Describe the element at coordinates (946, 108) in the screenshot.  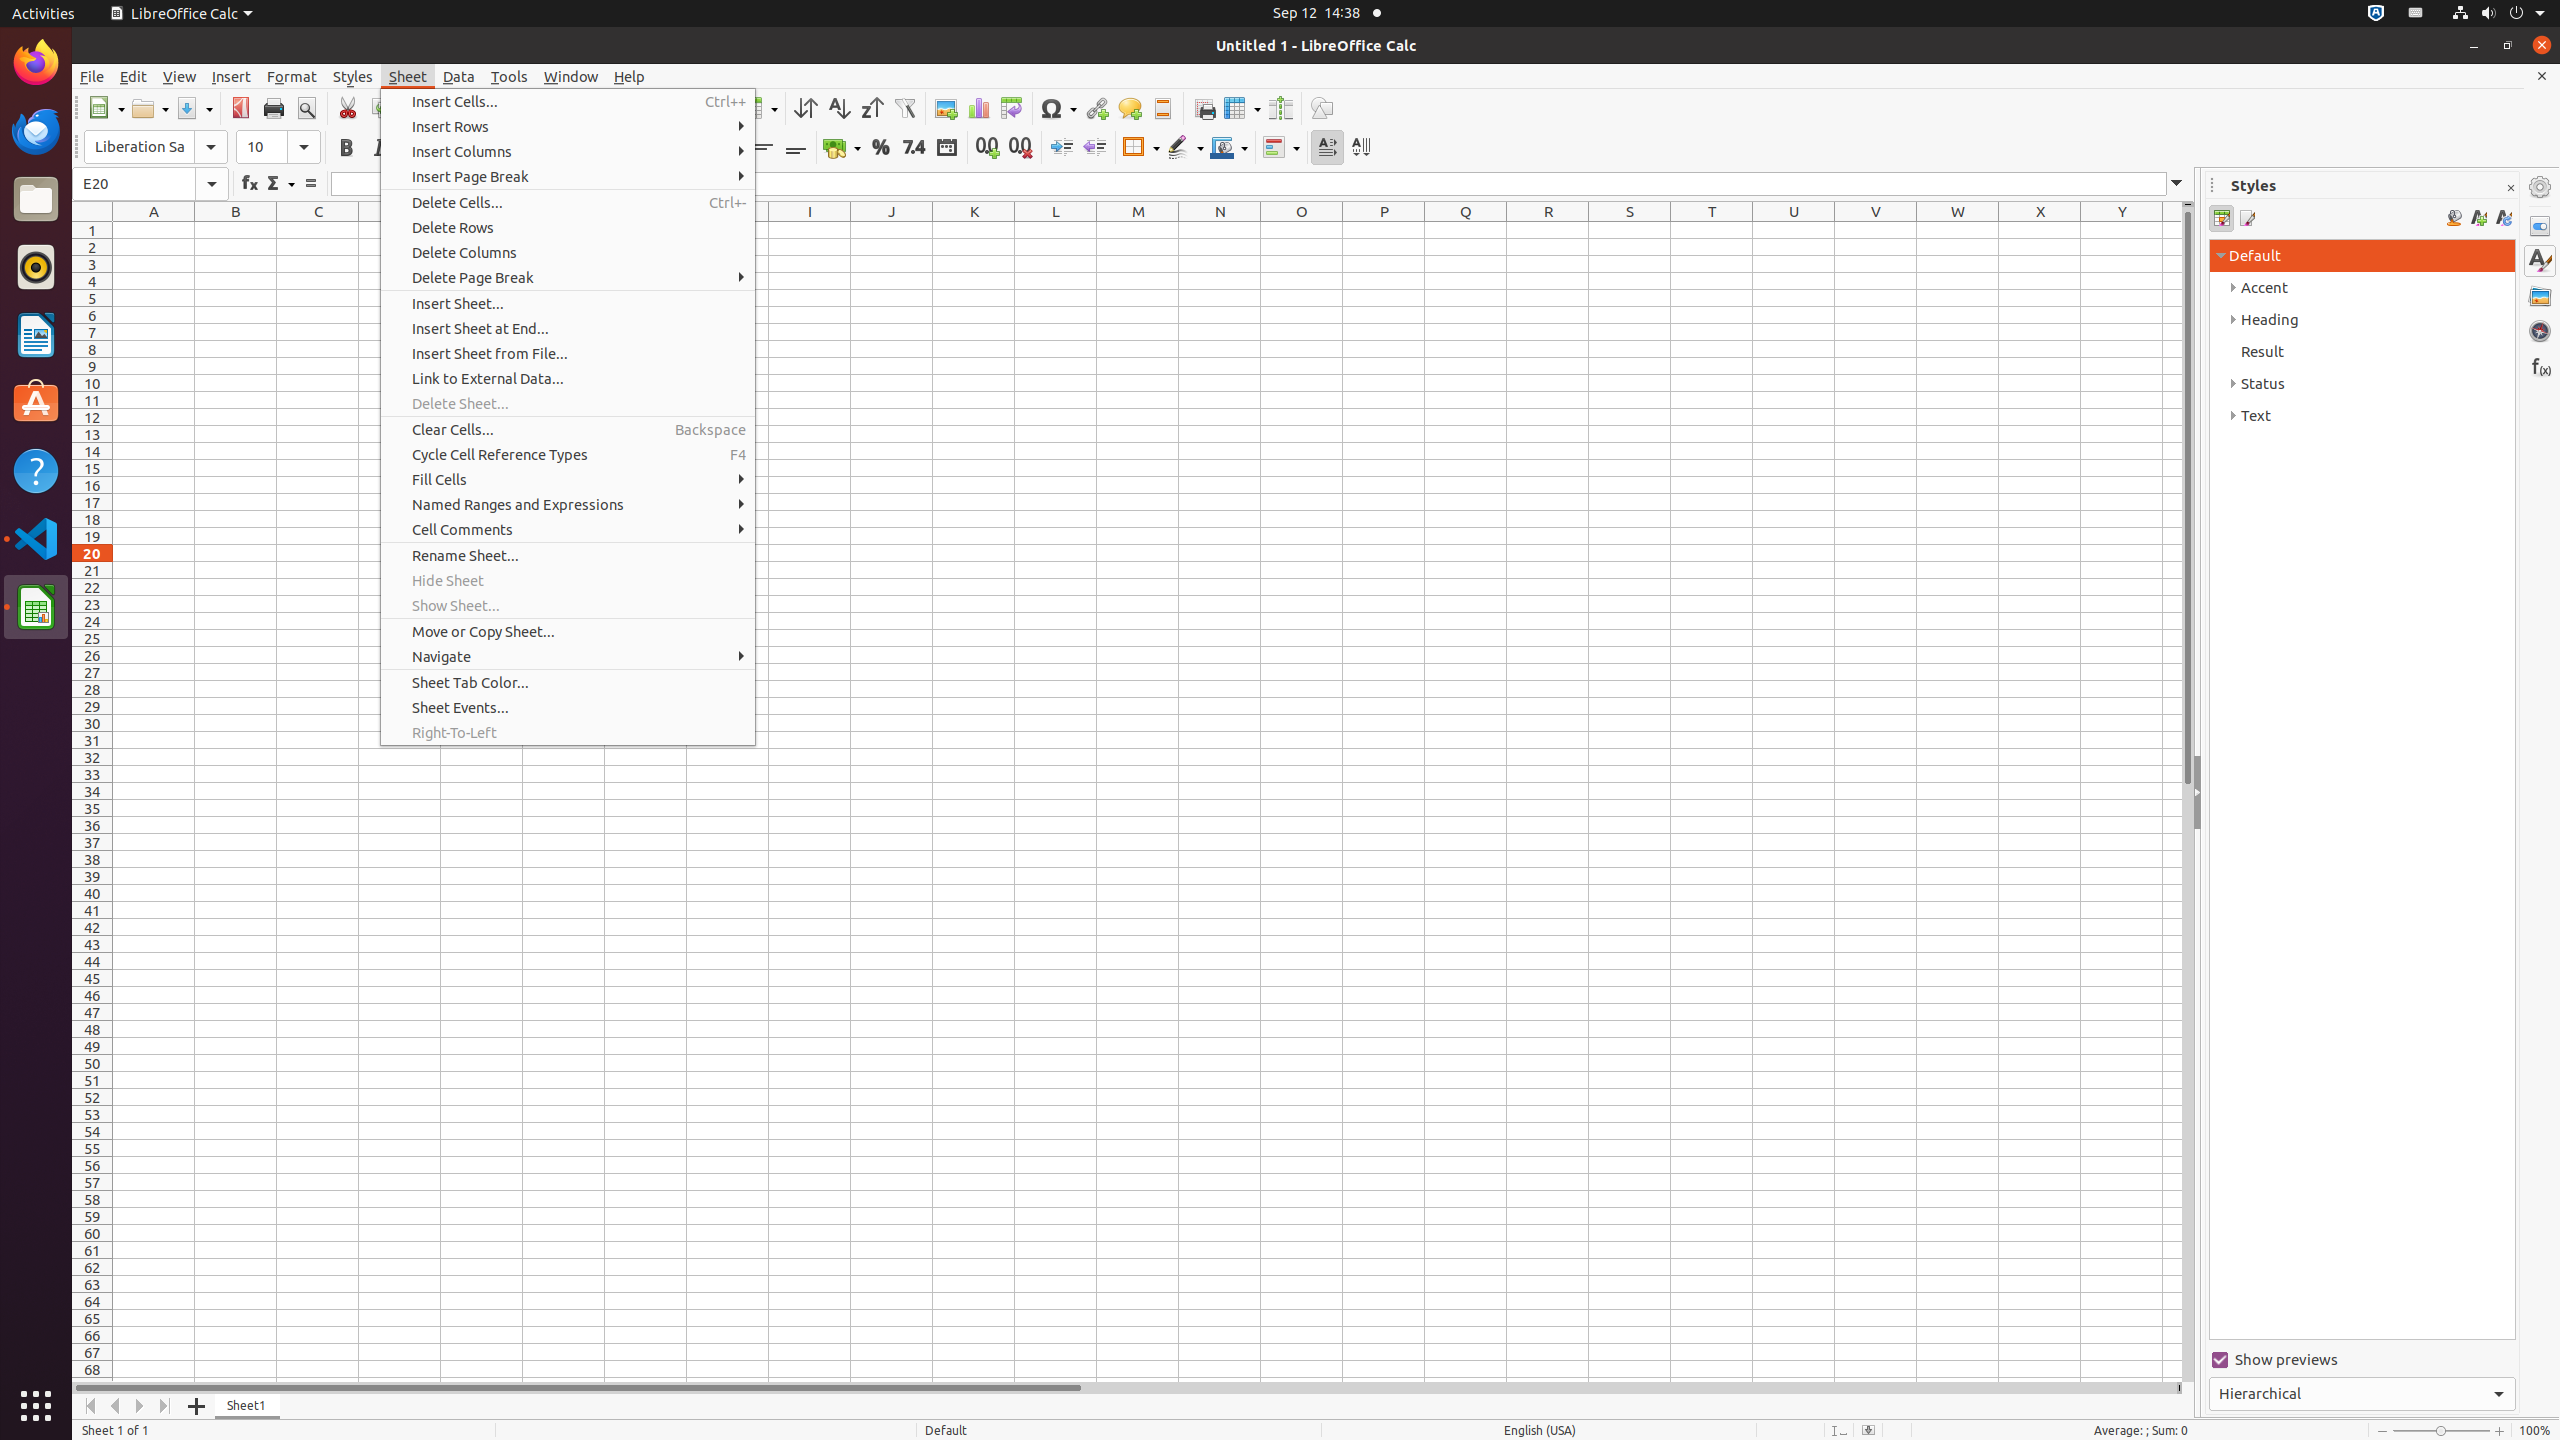
I see `Image` at that location.